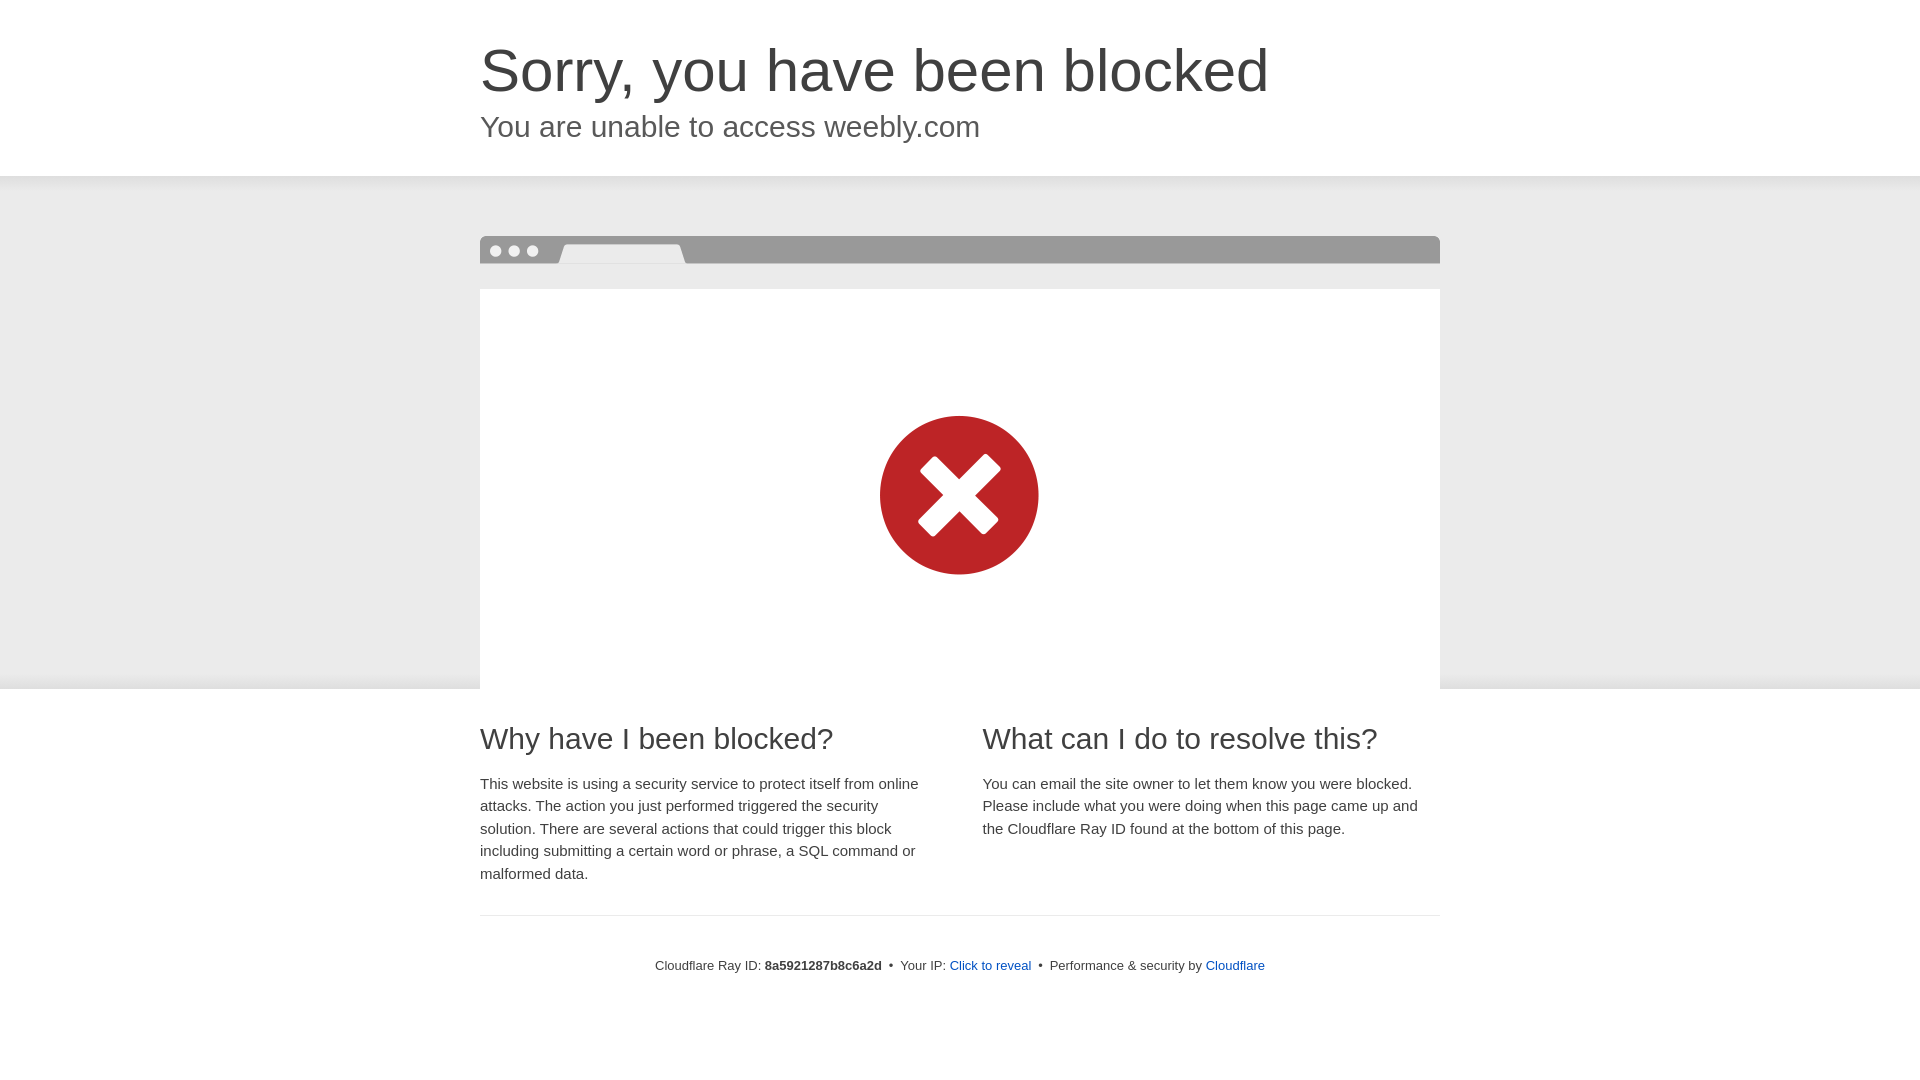  What do you see at coordinates (1235, 965) in the screenshot?
I see `Cloudflare` at bounding box center [1235, 965].